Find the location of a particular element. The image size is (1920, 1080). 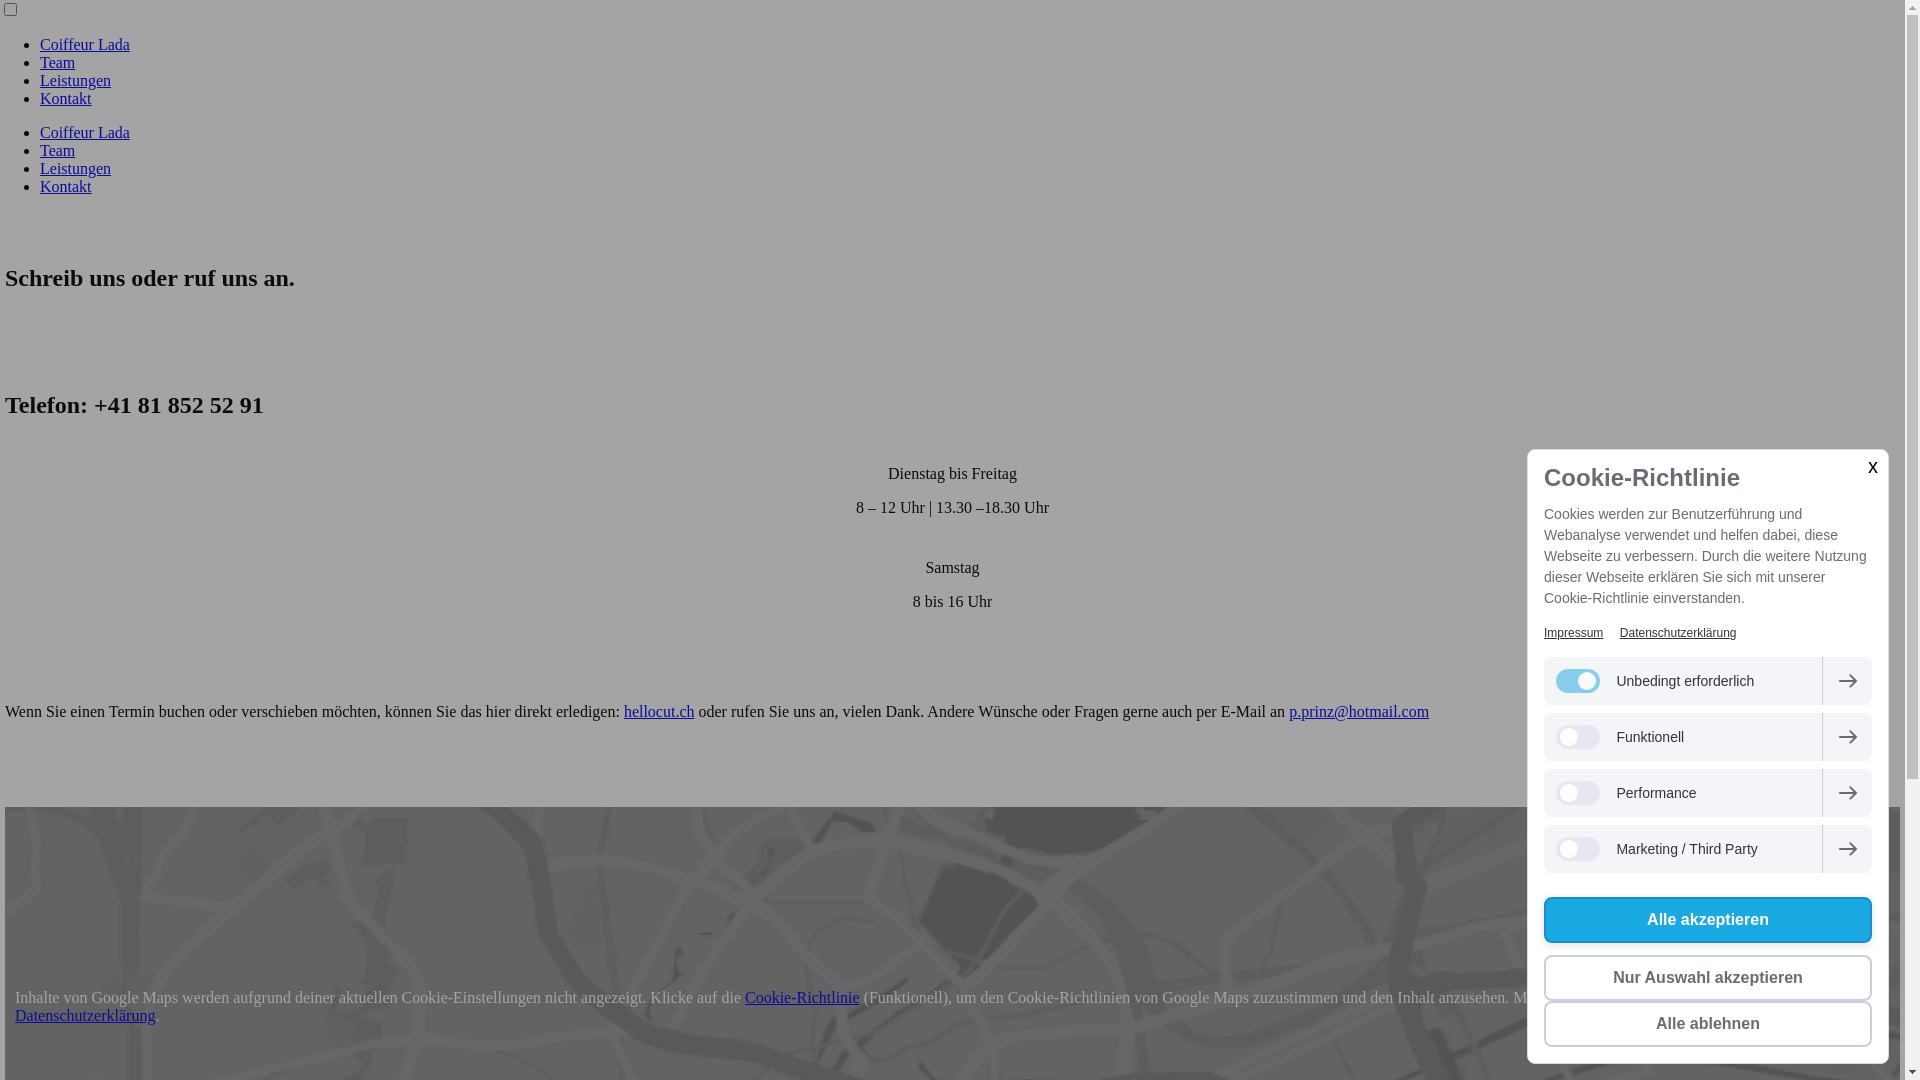

Coiffeur Lada is located at coordinates (85, 132).